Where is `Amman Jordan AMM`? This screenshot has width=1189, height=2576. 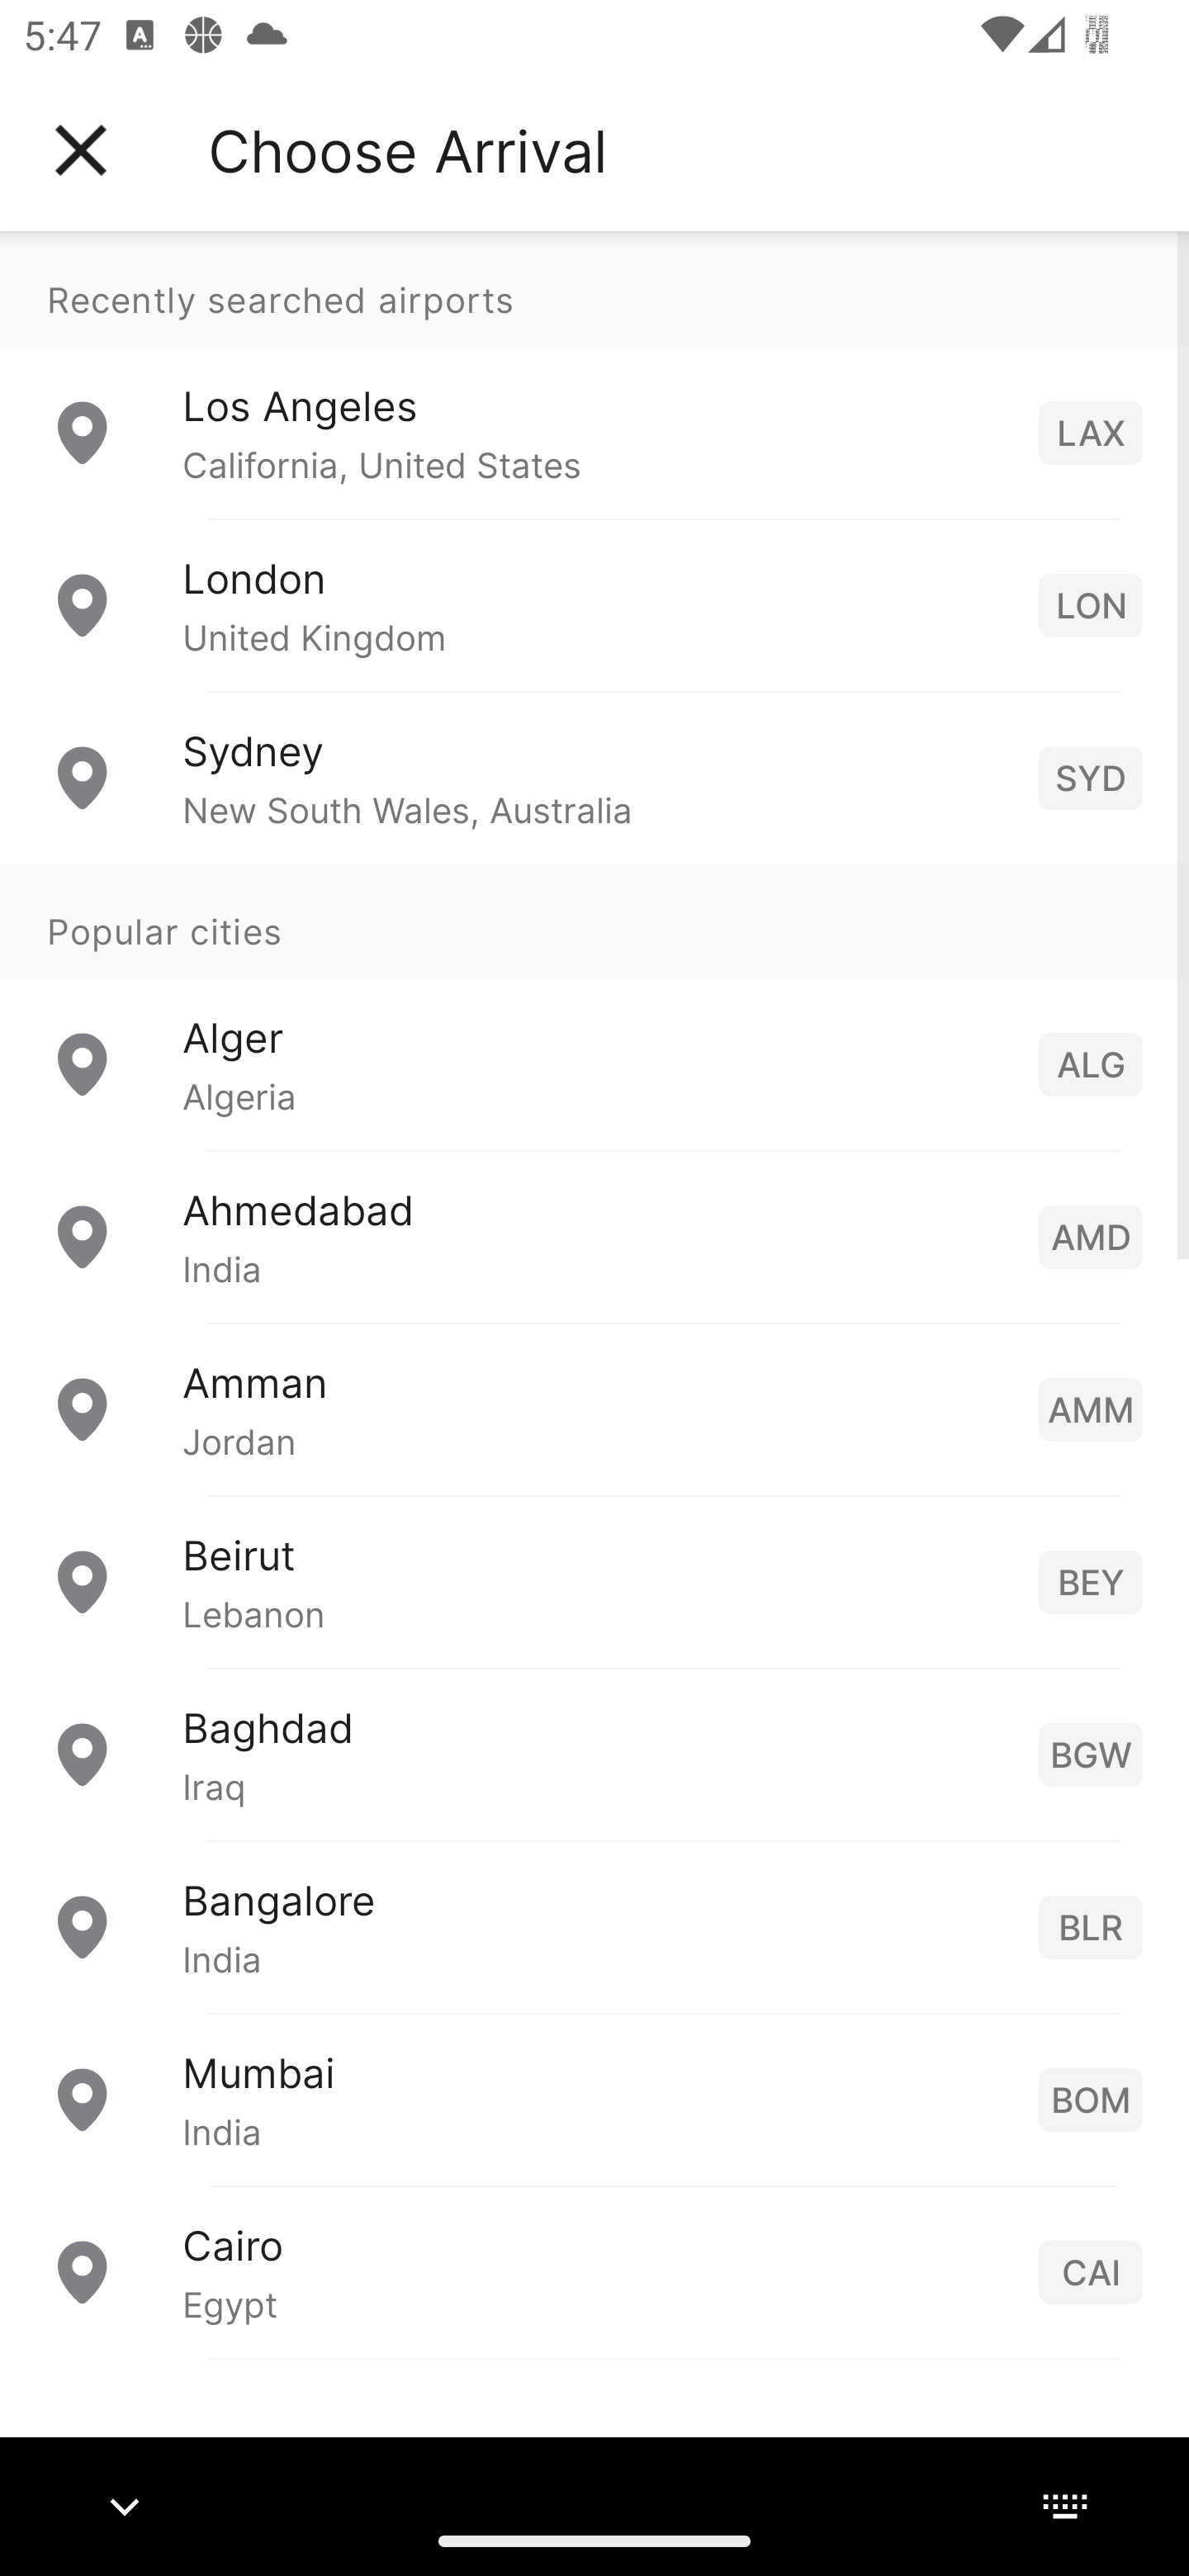
Amman Jordan AMM is located at coordinates (594, 1407).